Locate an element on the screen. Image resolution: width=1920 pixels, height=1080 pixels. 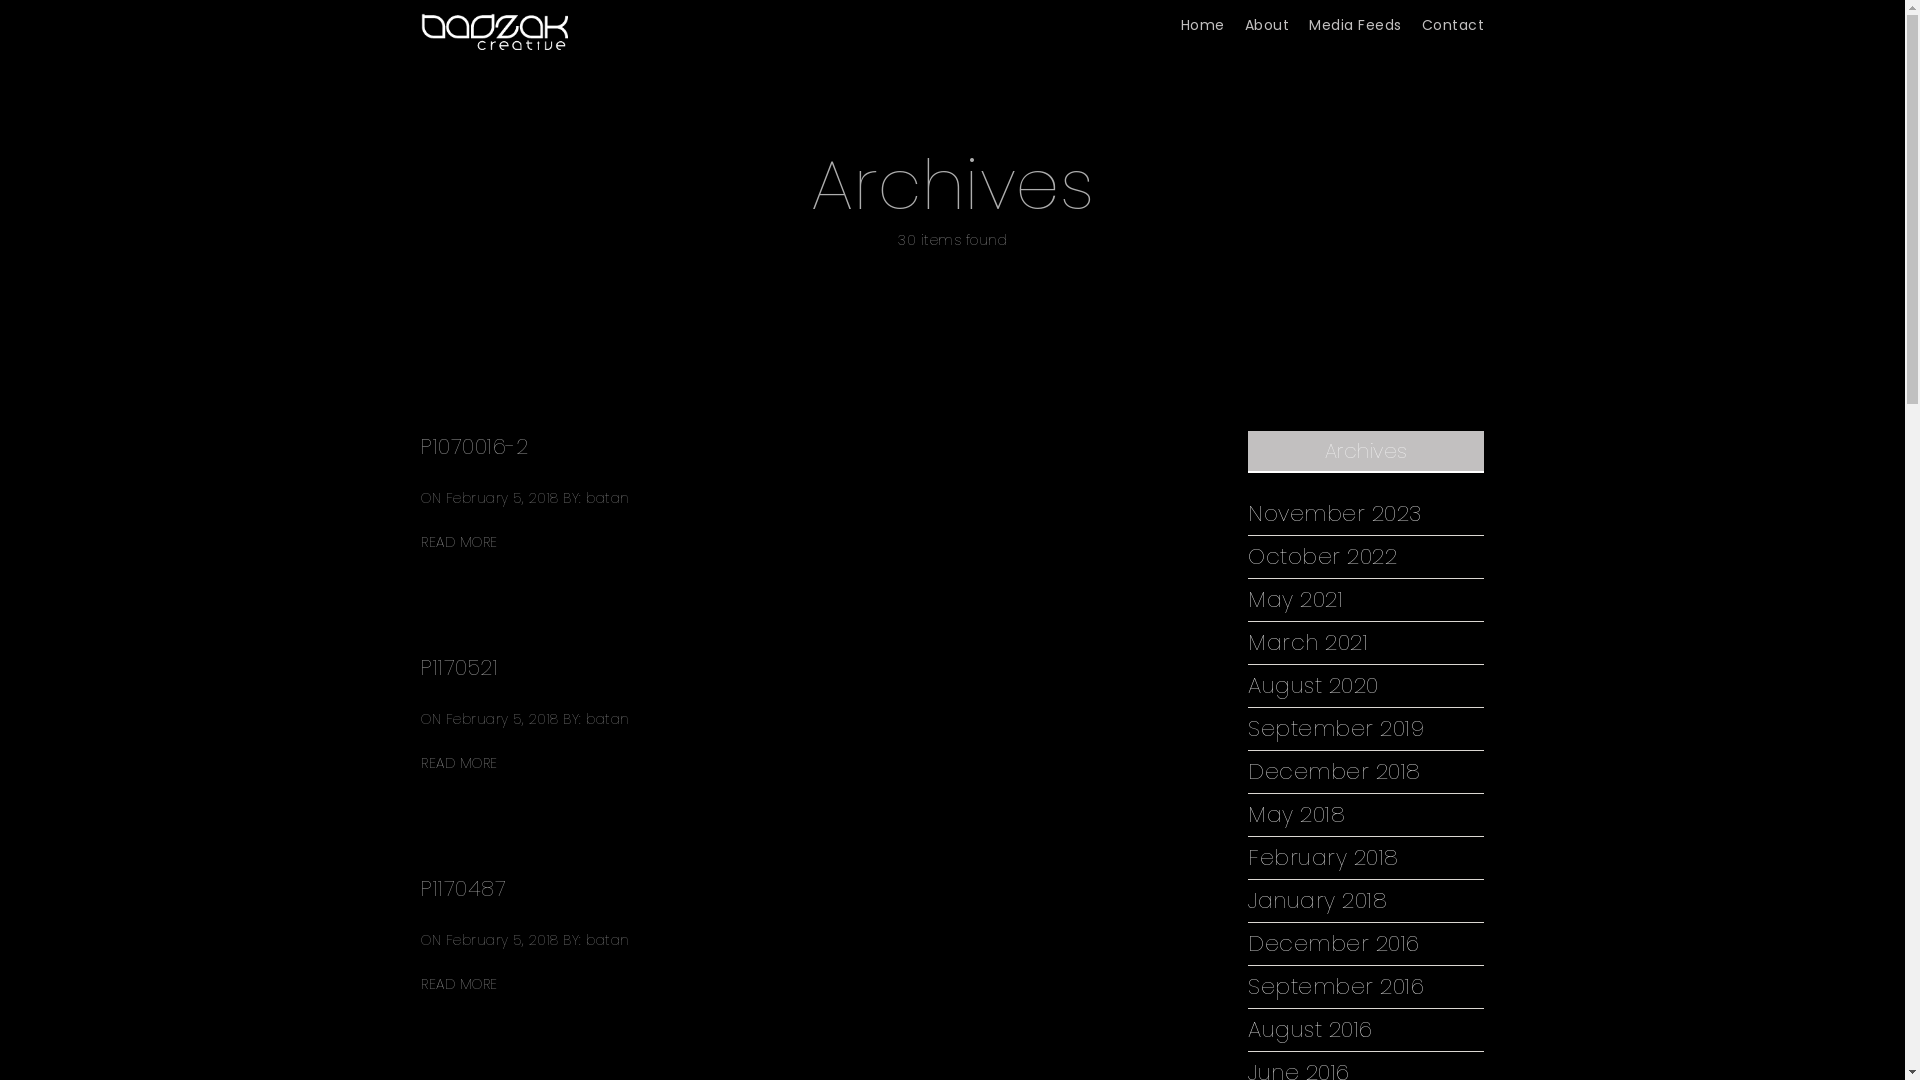
P1170521 is located at coordinates (460, 668).